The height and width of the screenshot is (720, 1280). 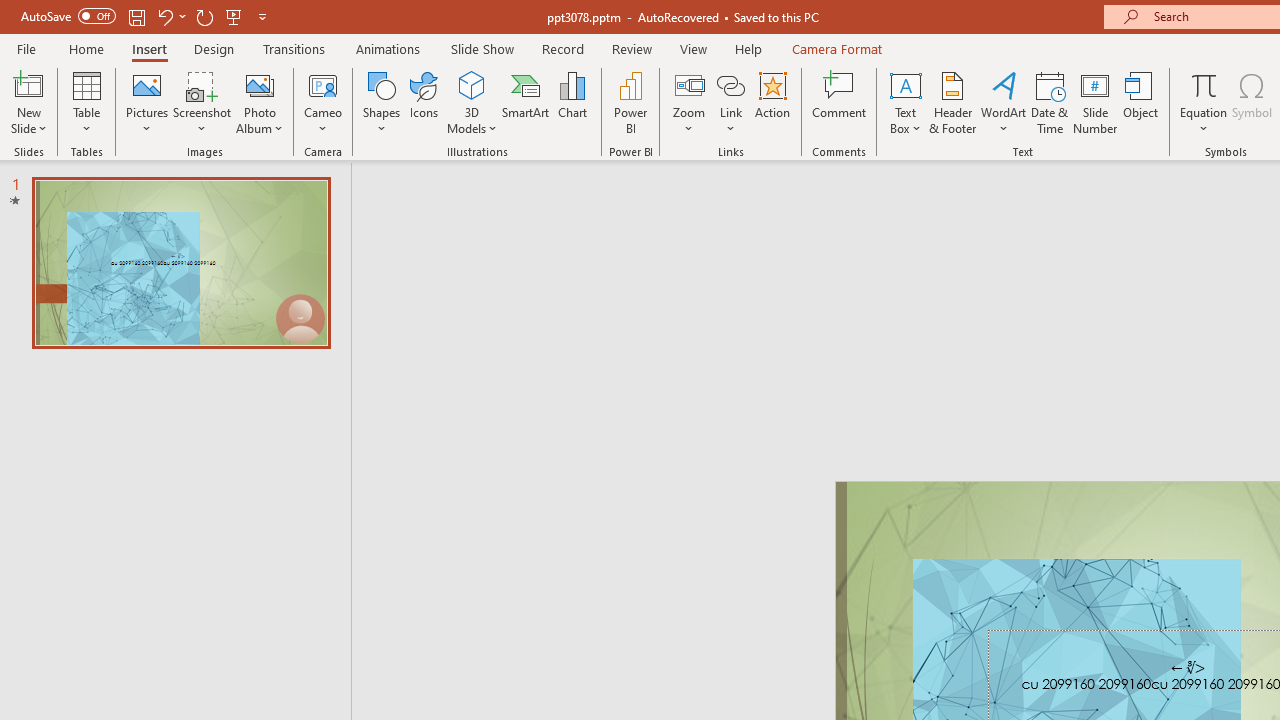 What do you see at coordinates (630, 102) in the screenshot?
I see `Power BI` at bounding box center [630, 102].